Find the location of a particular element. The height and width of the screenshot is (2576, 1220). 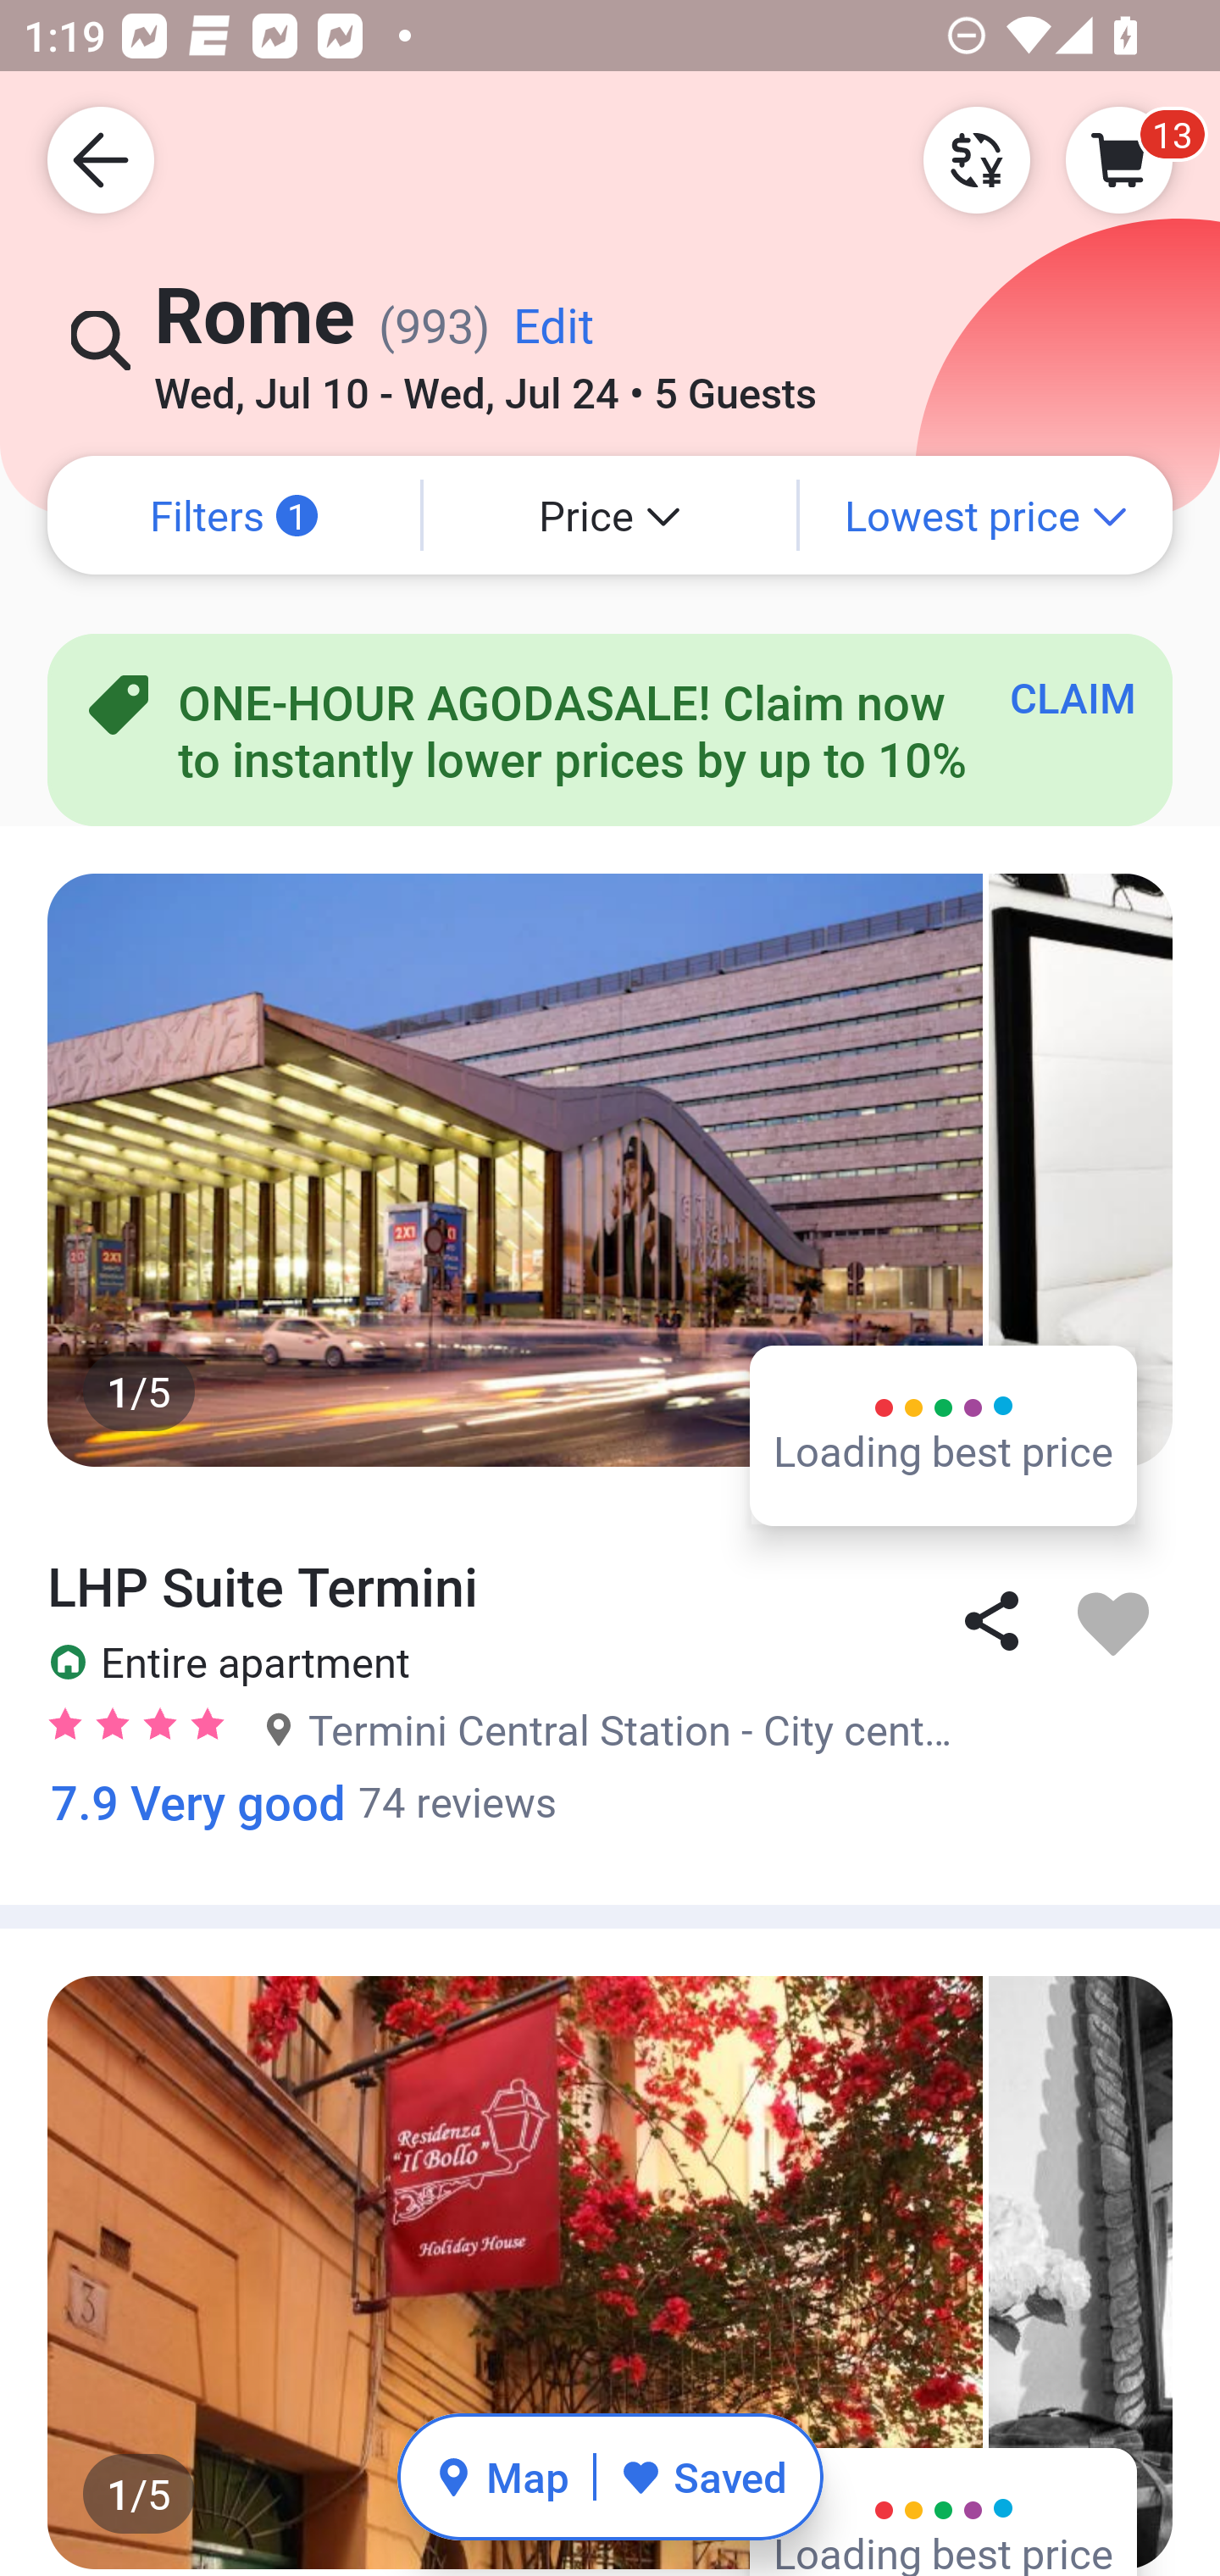

1/5 is located at coordinates (610, 2271).